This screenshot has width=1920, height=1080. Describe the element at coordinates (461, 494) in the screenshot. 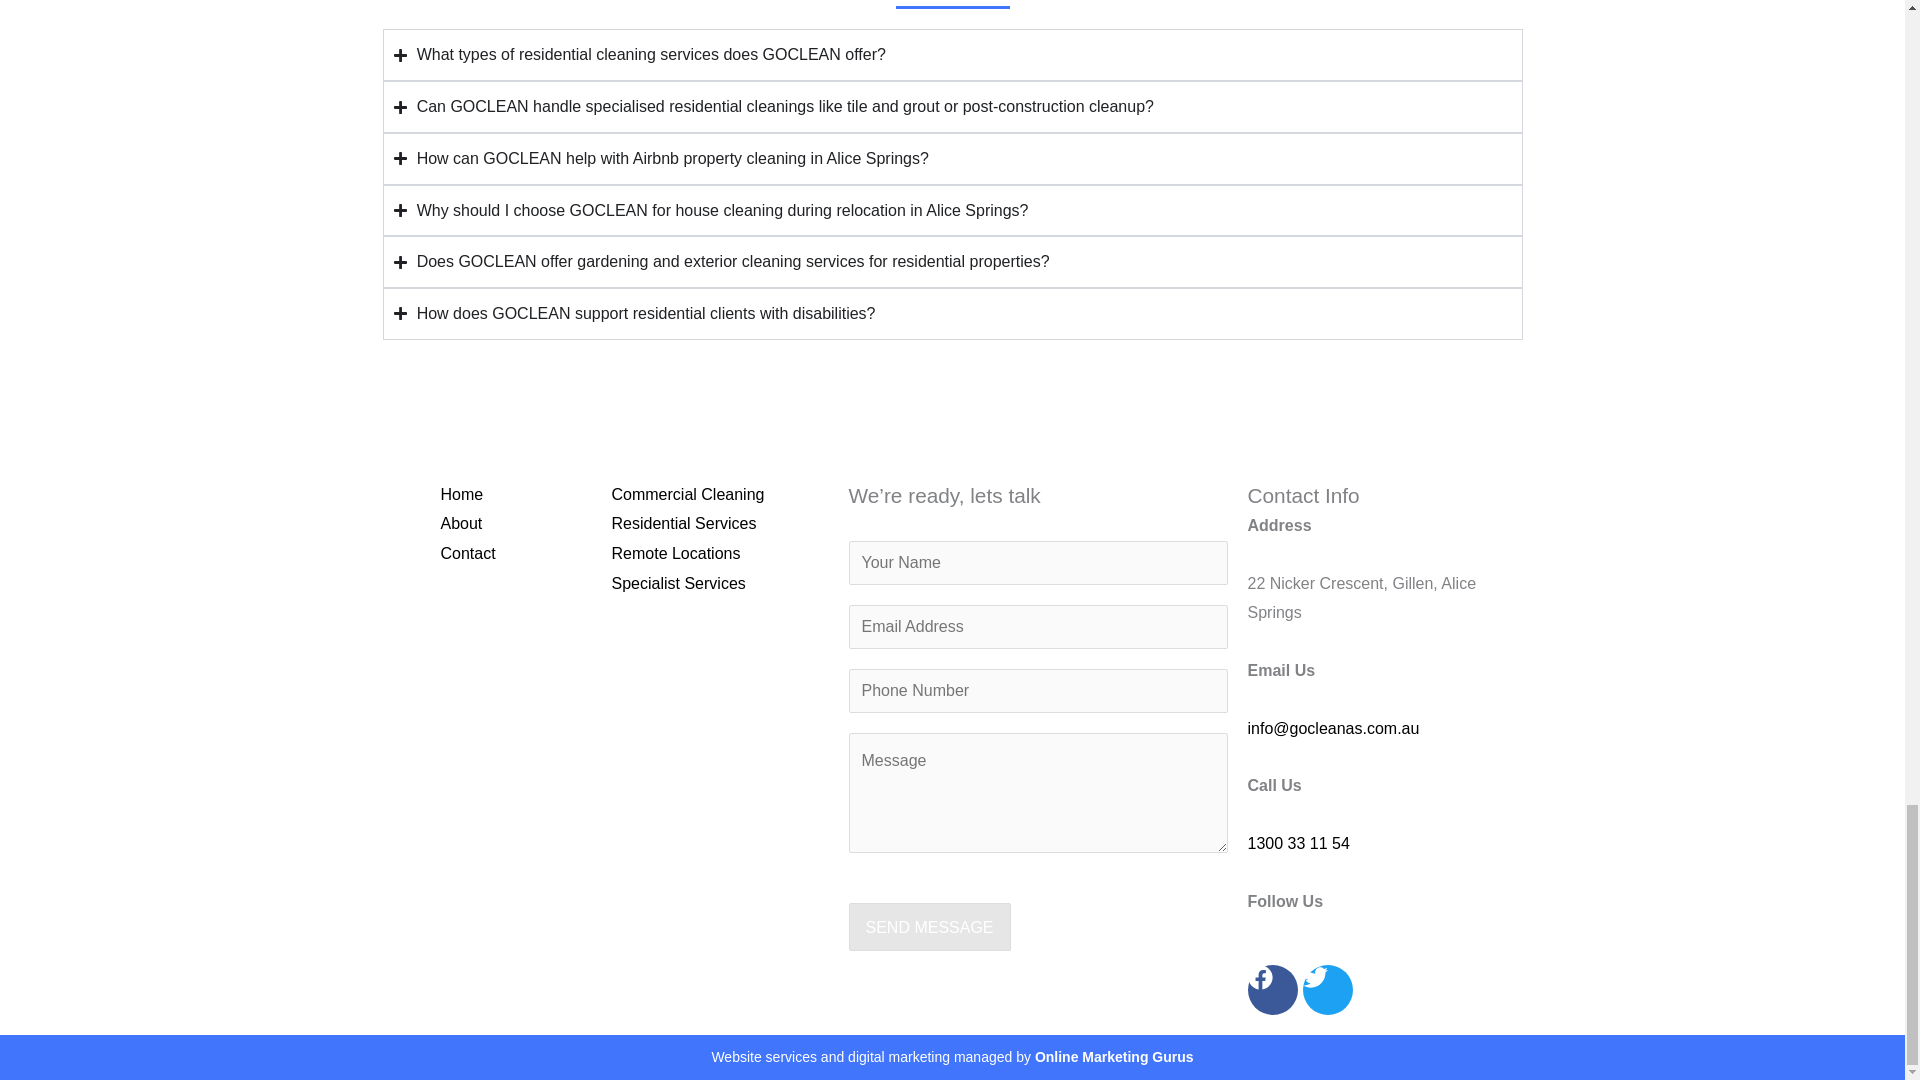

I see `Home` at that location.